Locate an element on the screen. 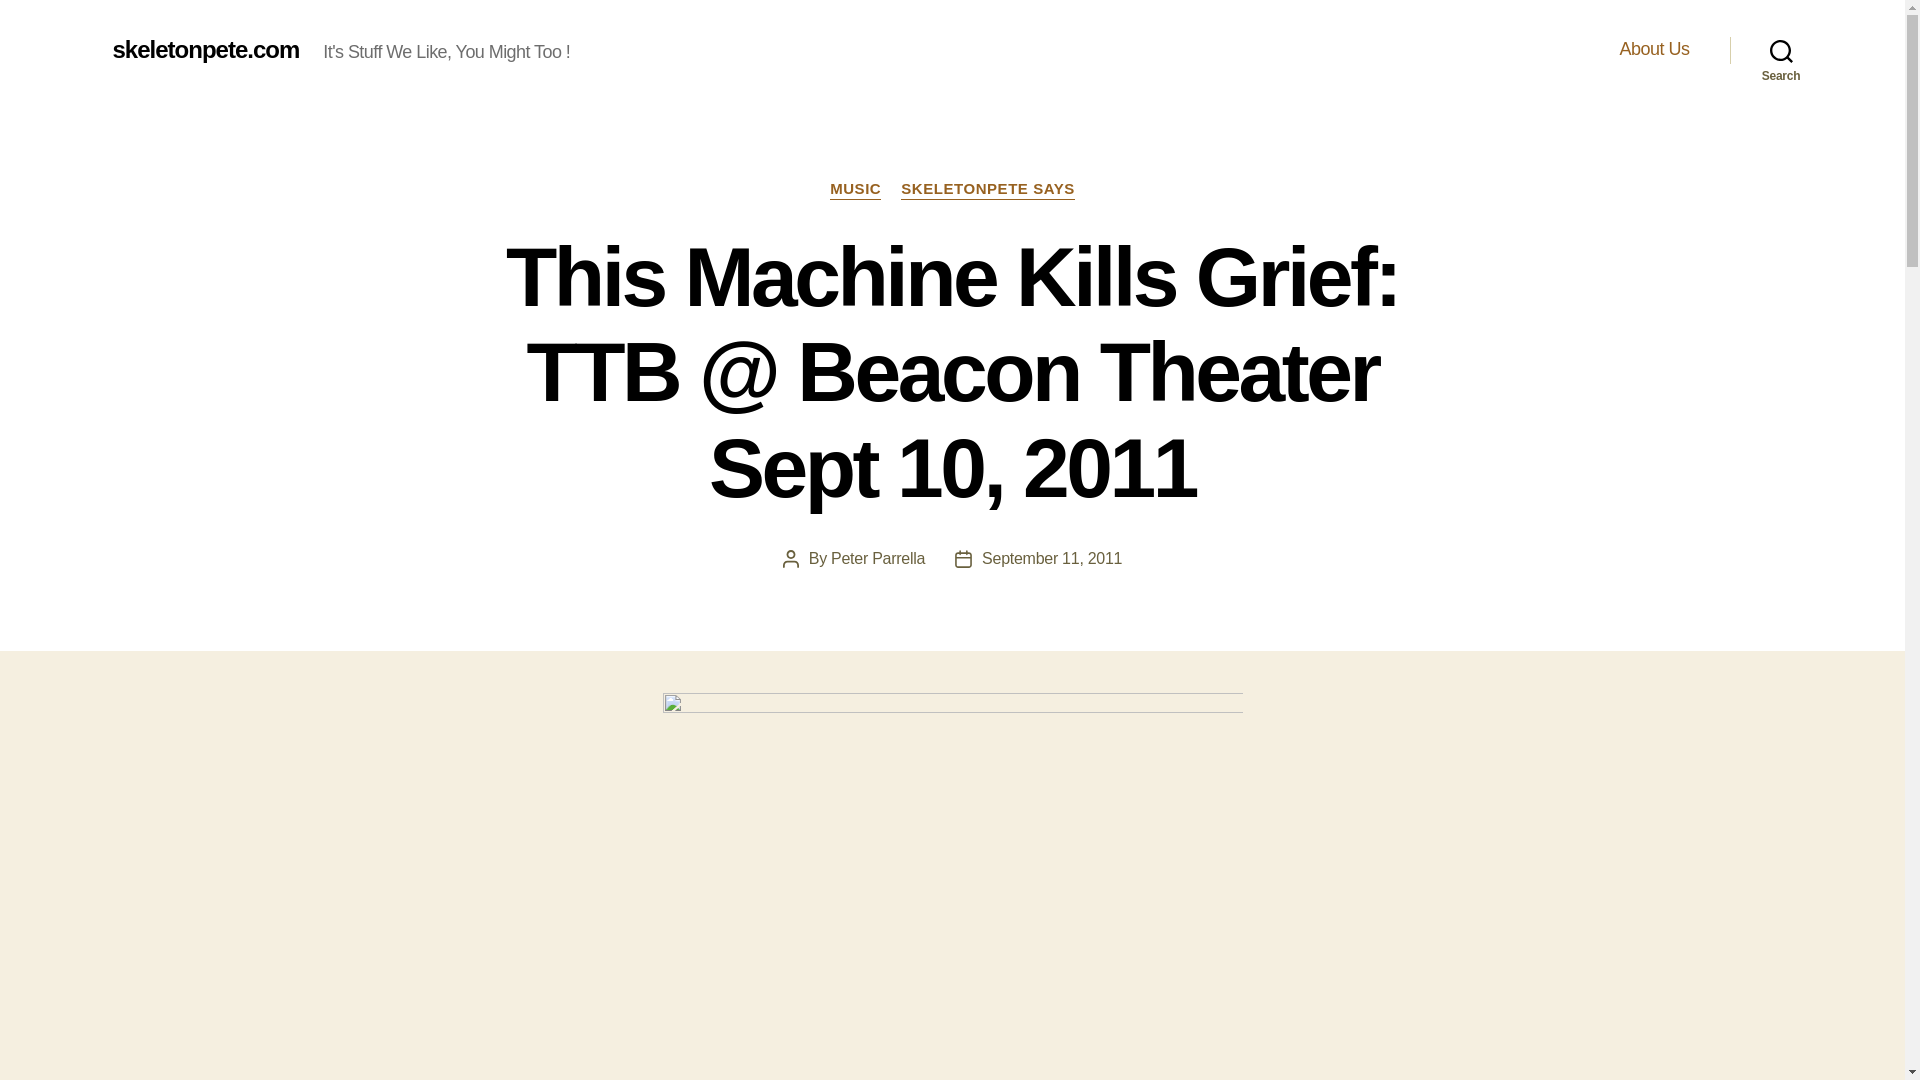  TTBtourshirt is located at coordinates (952, 886).